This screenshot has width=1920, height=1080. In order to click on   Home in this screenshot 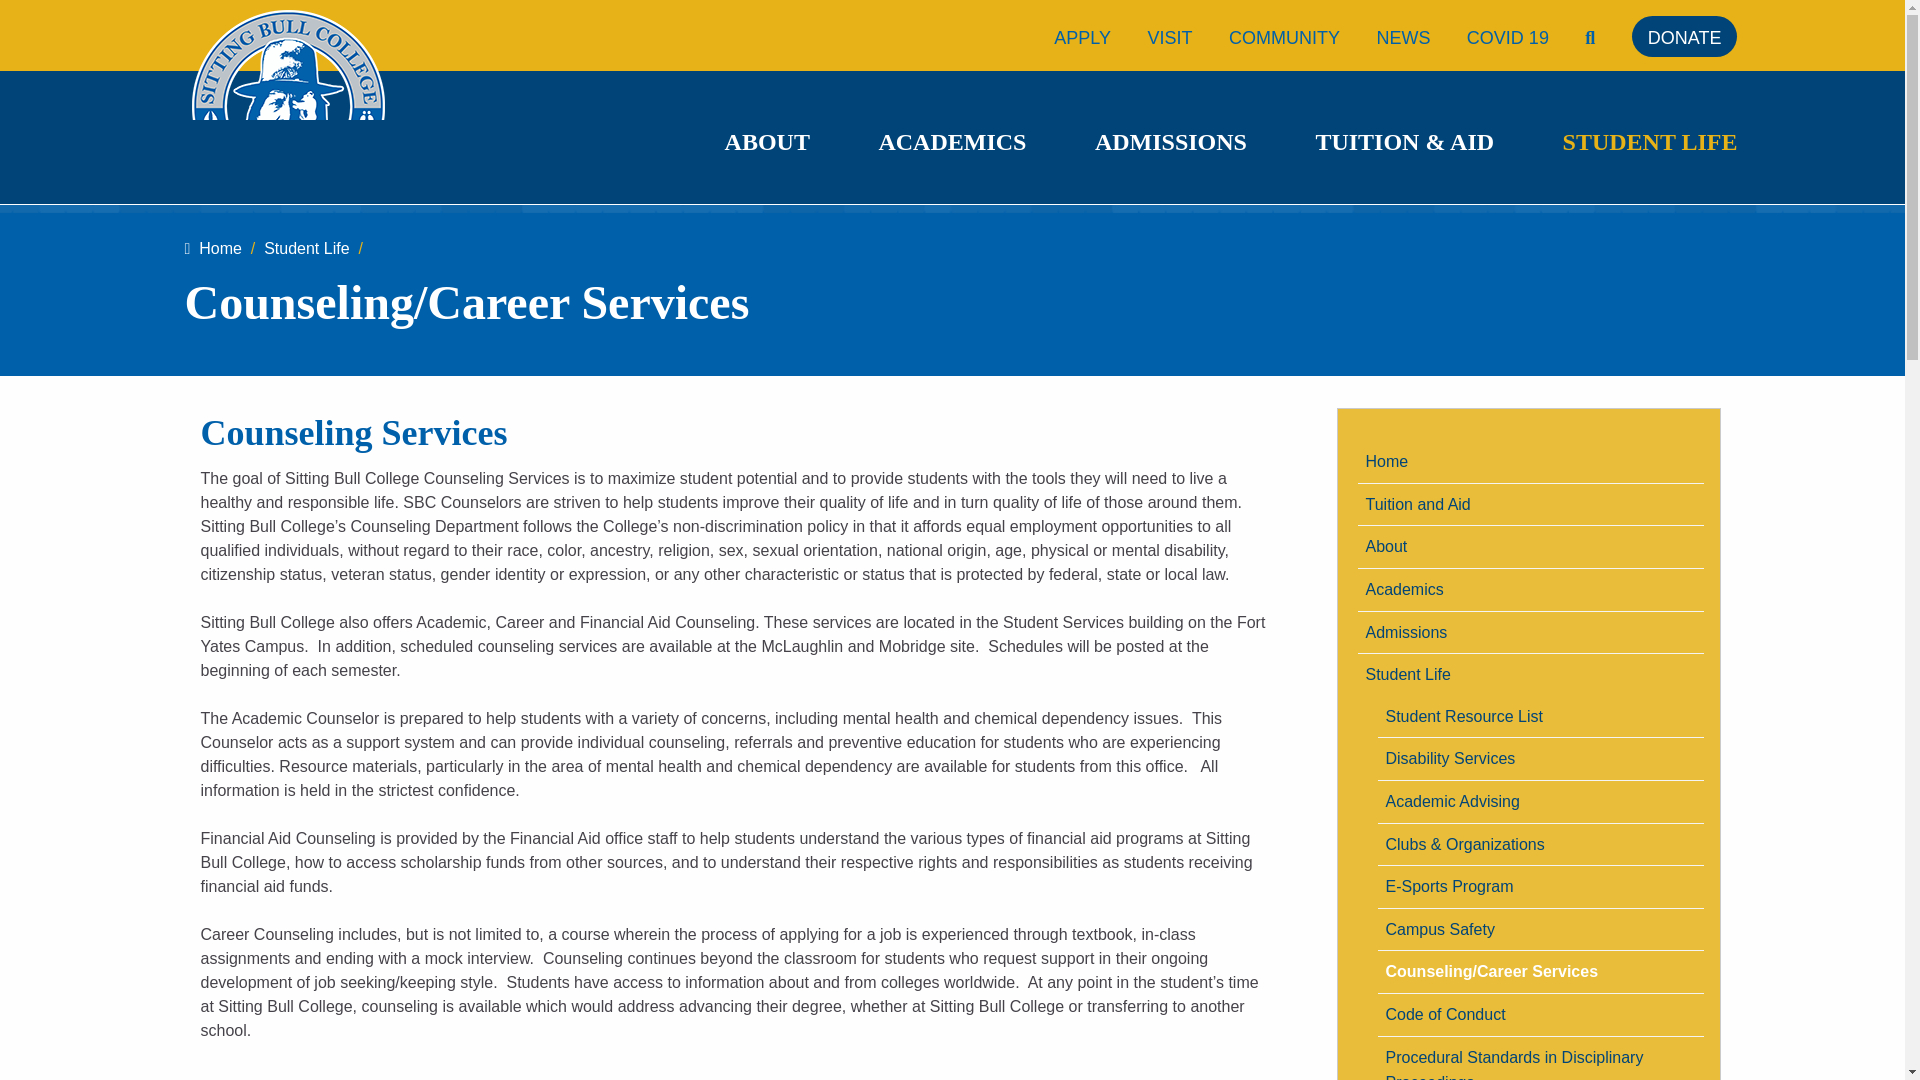, I will do `click(212, 248)`.